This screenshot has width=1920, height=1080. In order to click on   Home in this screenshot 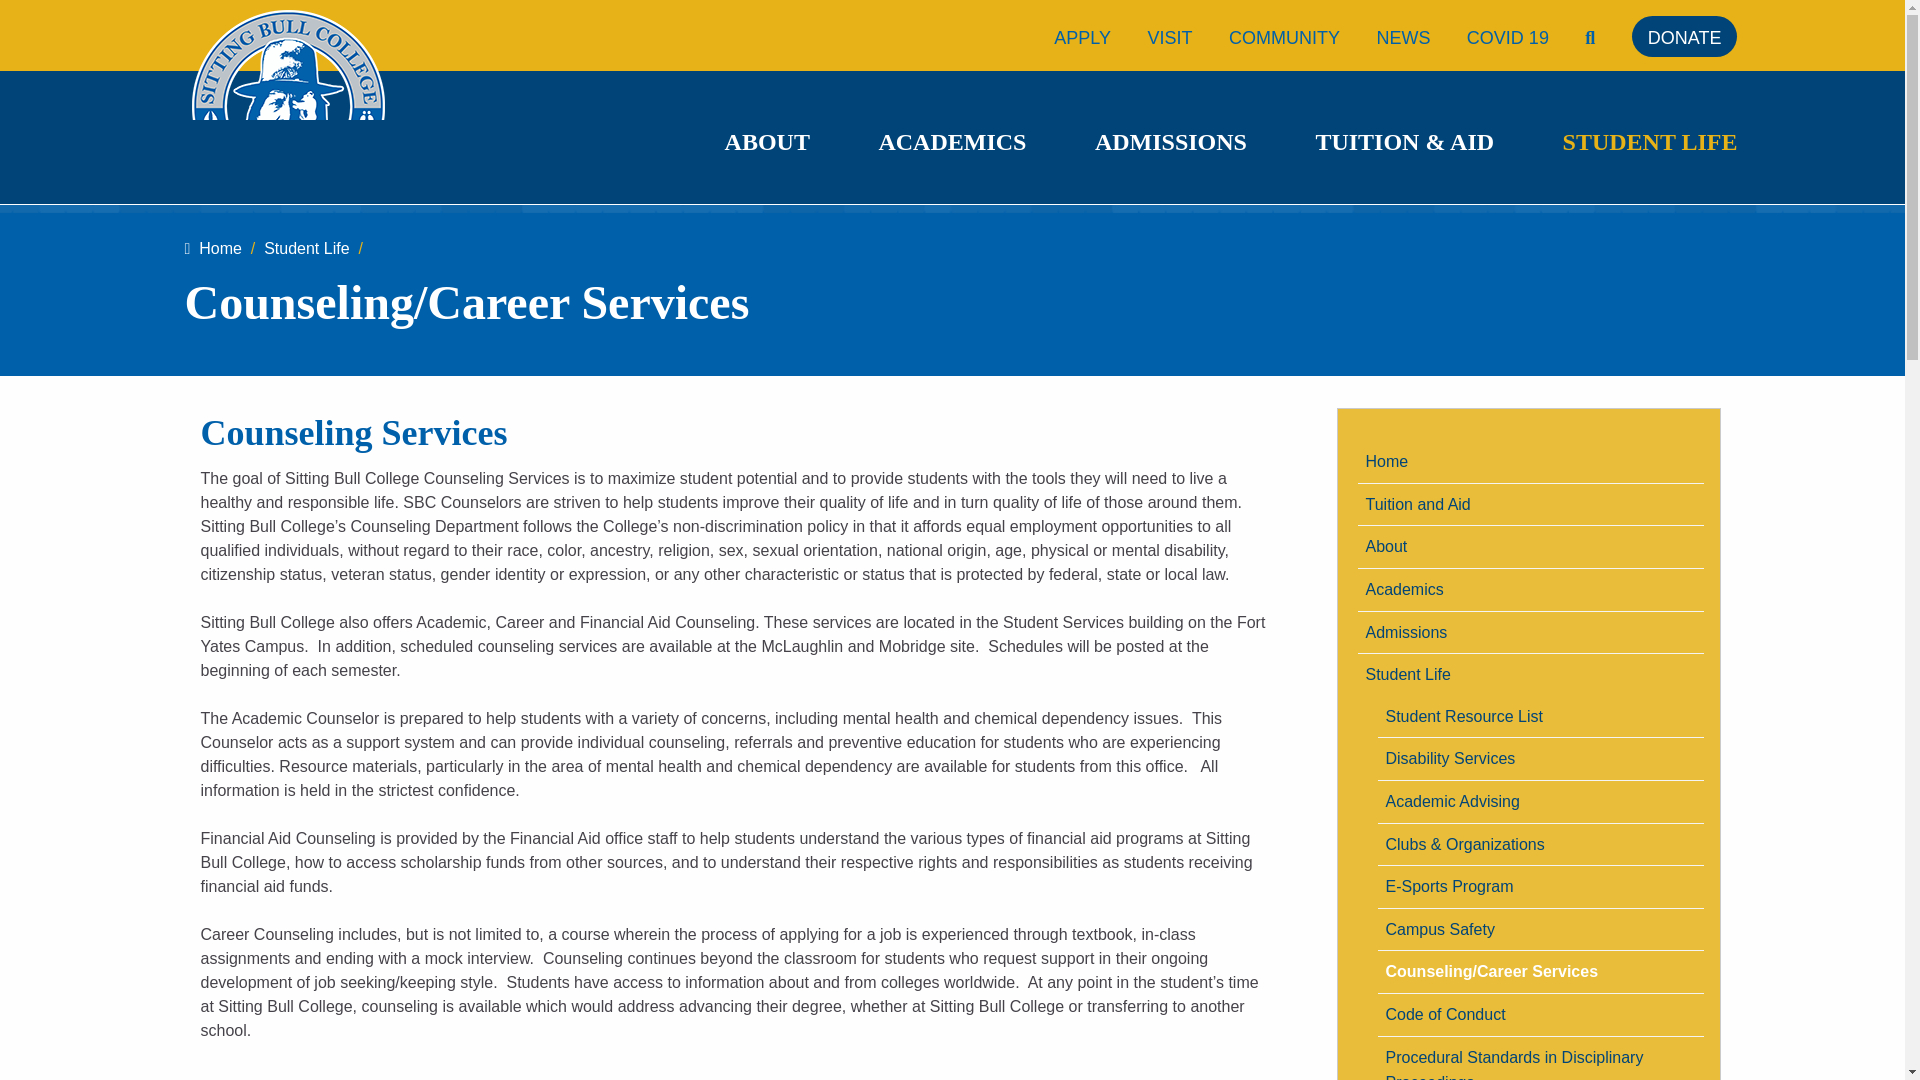, I will do `click(212, 248)`.